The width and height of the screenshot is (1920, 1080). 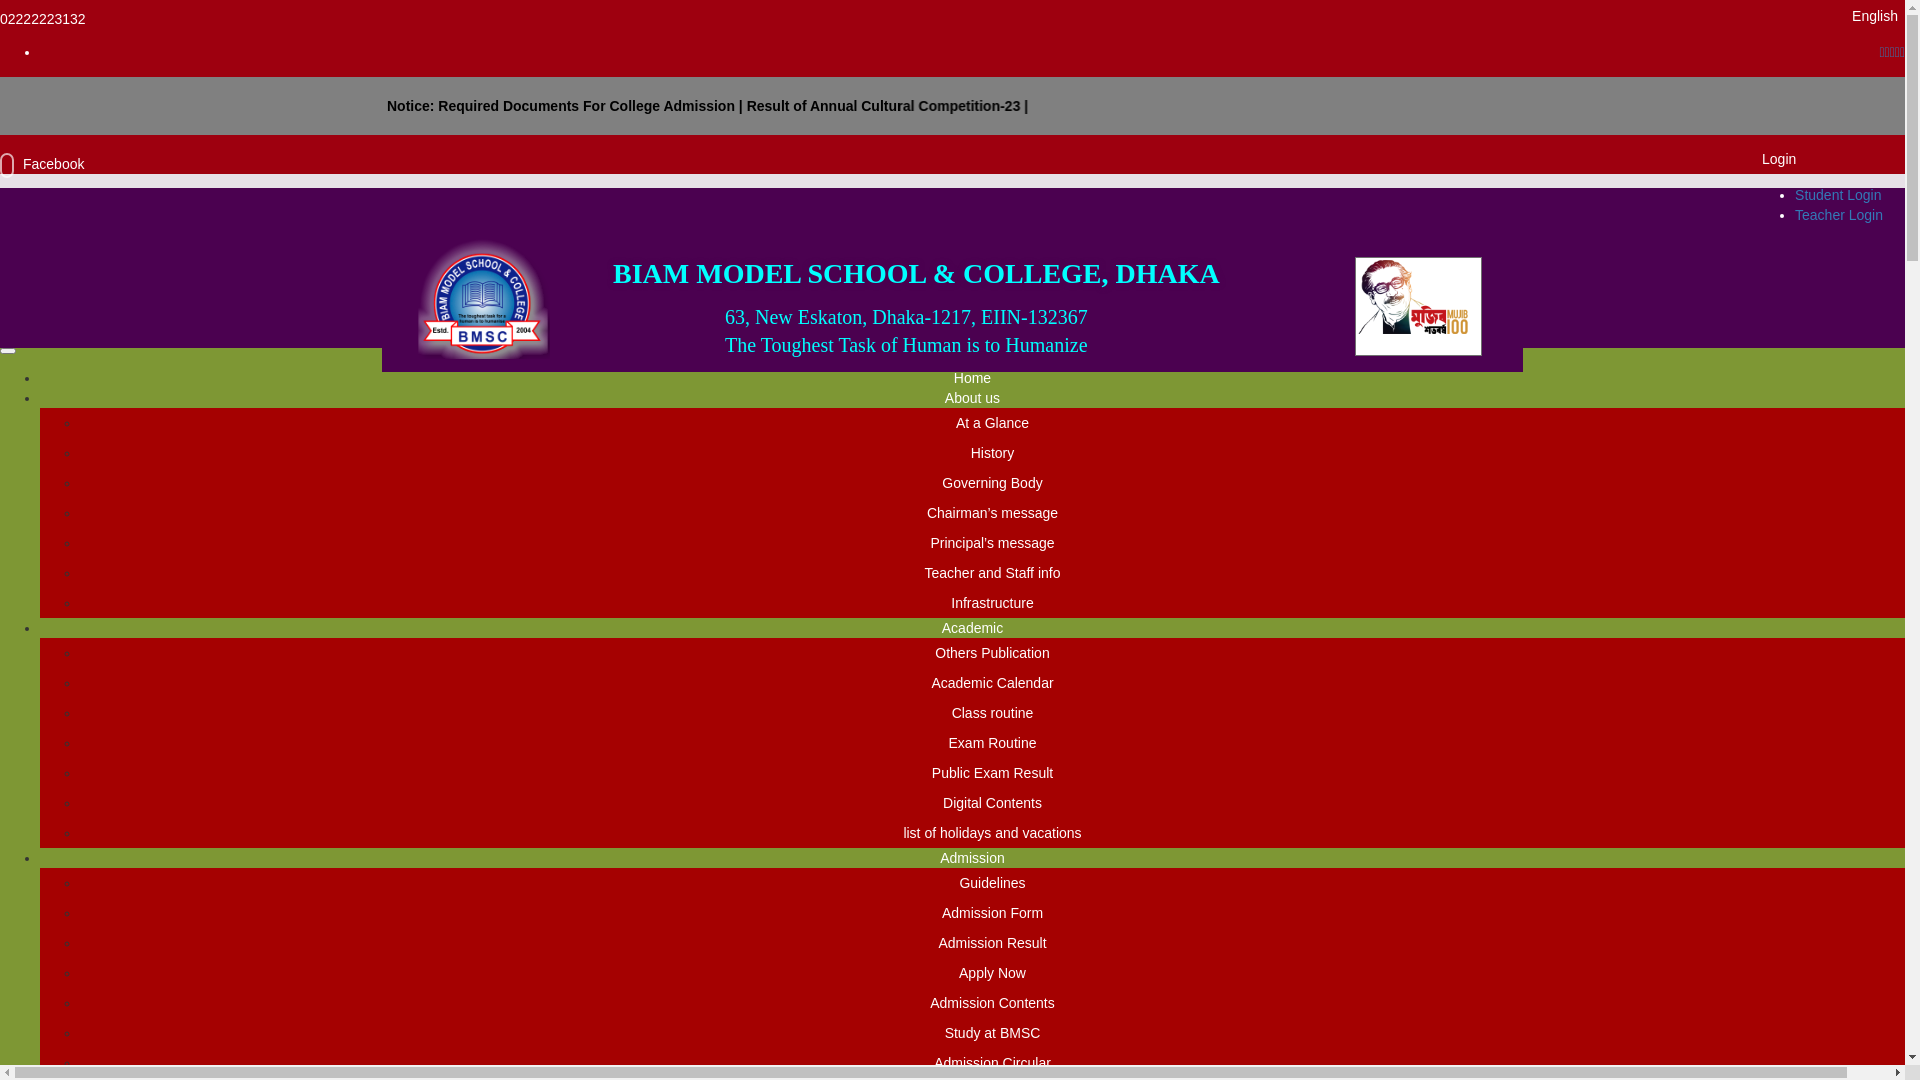 I want to click on Others Publication, so click(x=992, y=653).